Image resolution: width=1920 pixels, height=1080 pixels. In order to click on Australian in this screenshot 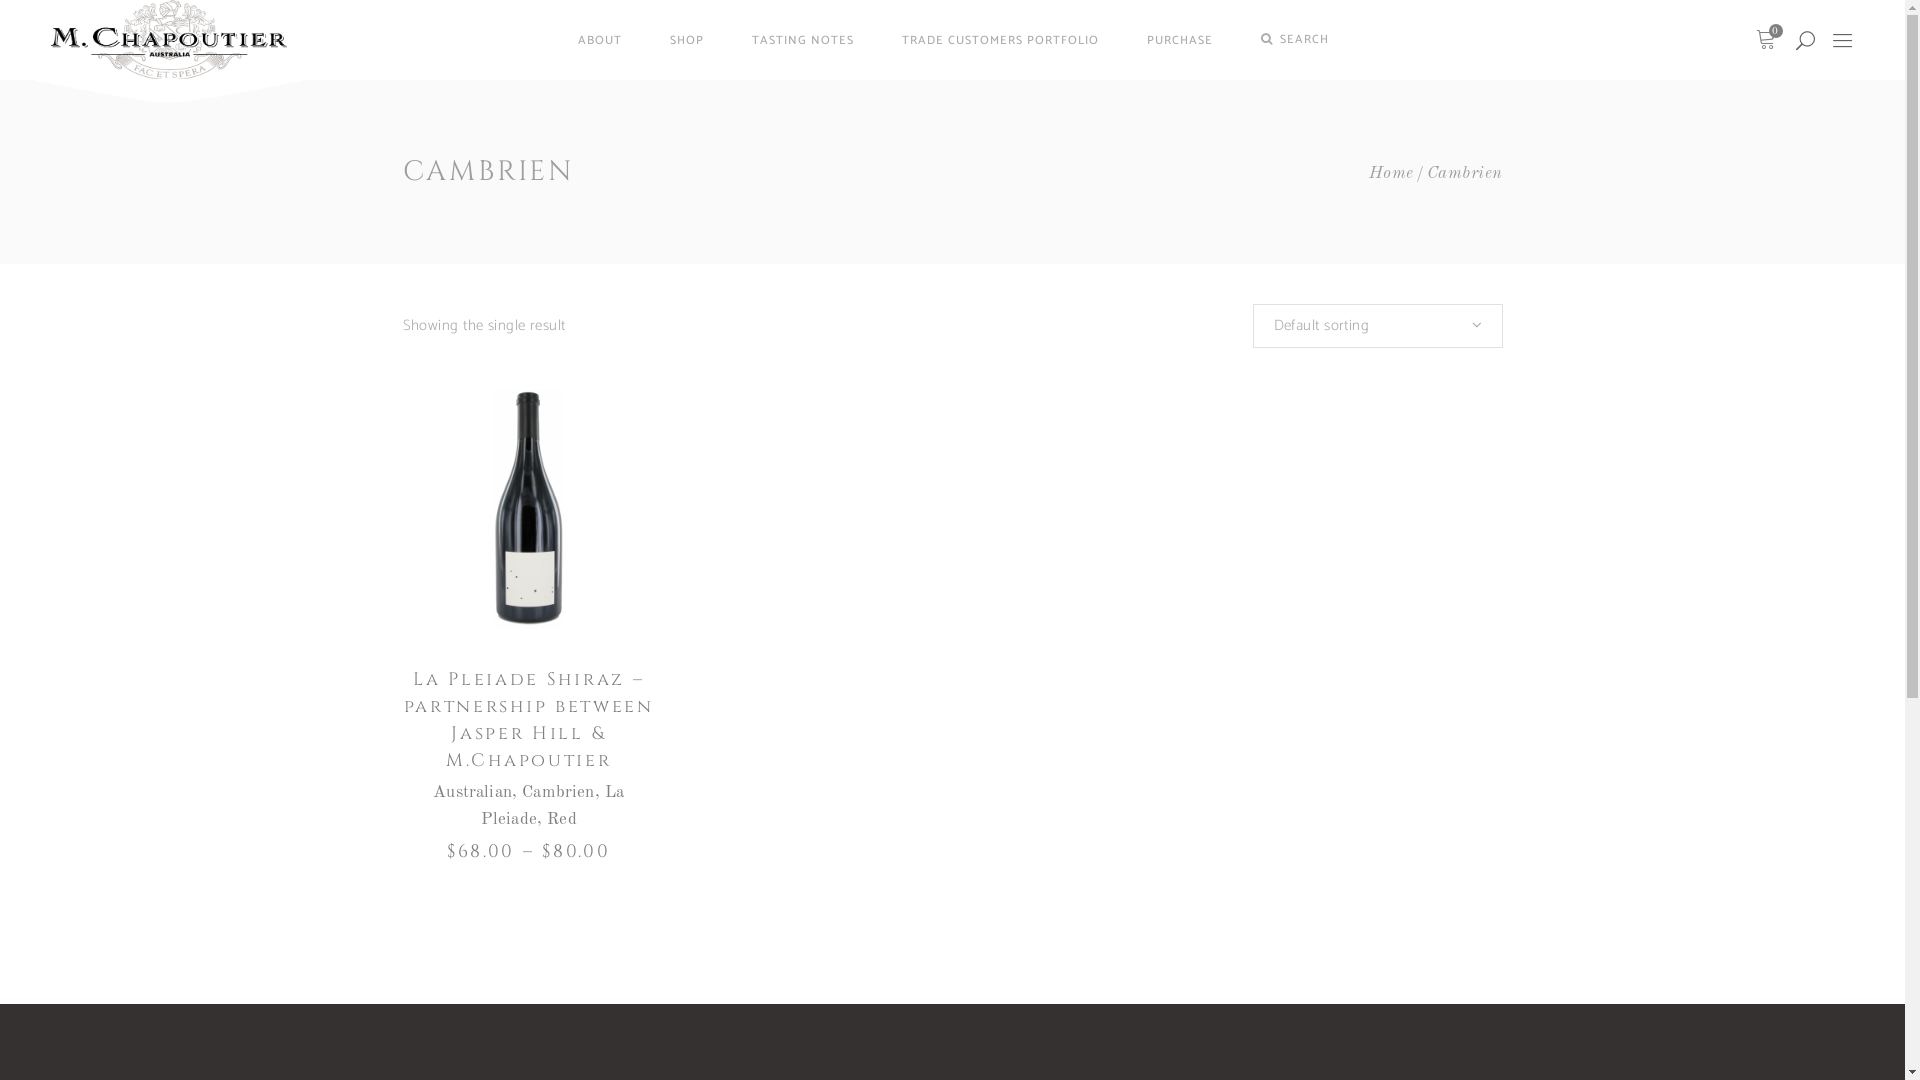, I will do `click(472, 792)`.